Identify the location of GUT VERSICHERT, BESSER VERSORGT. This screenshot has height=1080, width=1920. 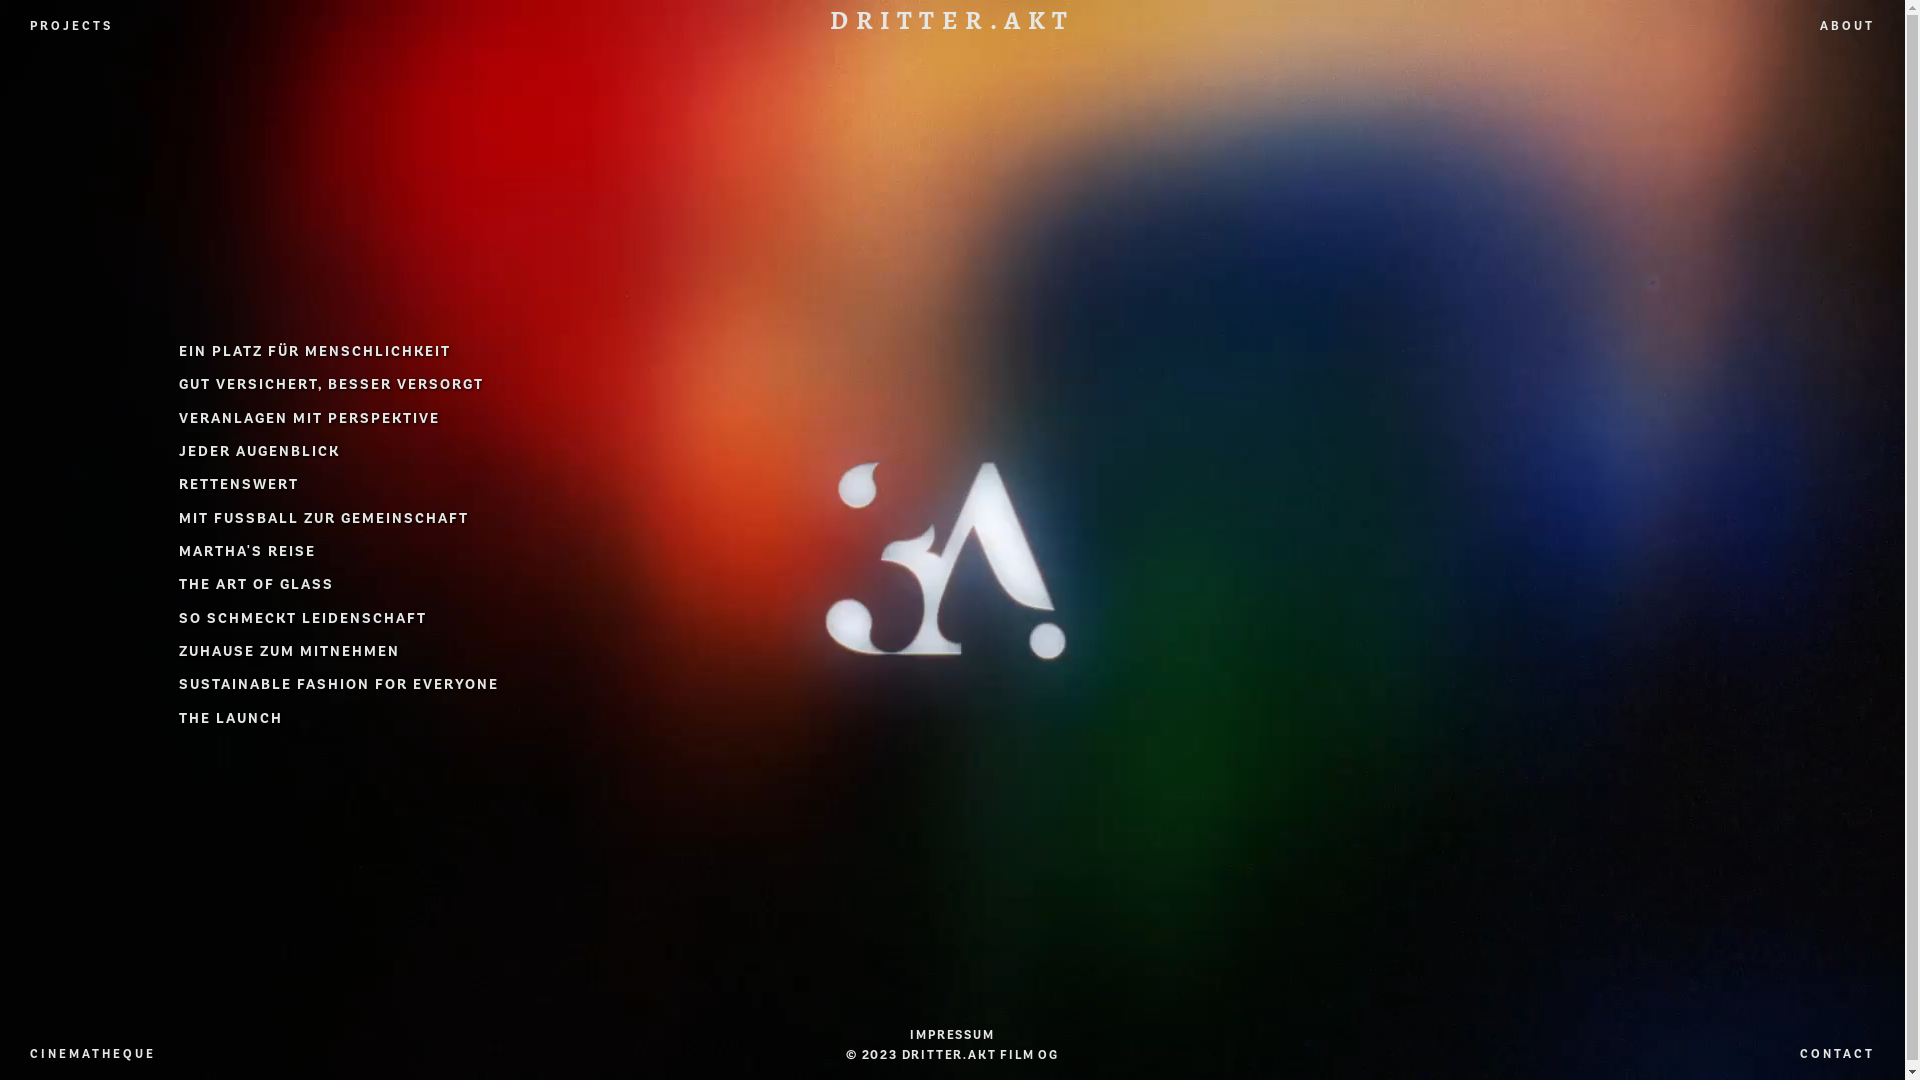
(332, 384).